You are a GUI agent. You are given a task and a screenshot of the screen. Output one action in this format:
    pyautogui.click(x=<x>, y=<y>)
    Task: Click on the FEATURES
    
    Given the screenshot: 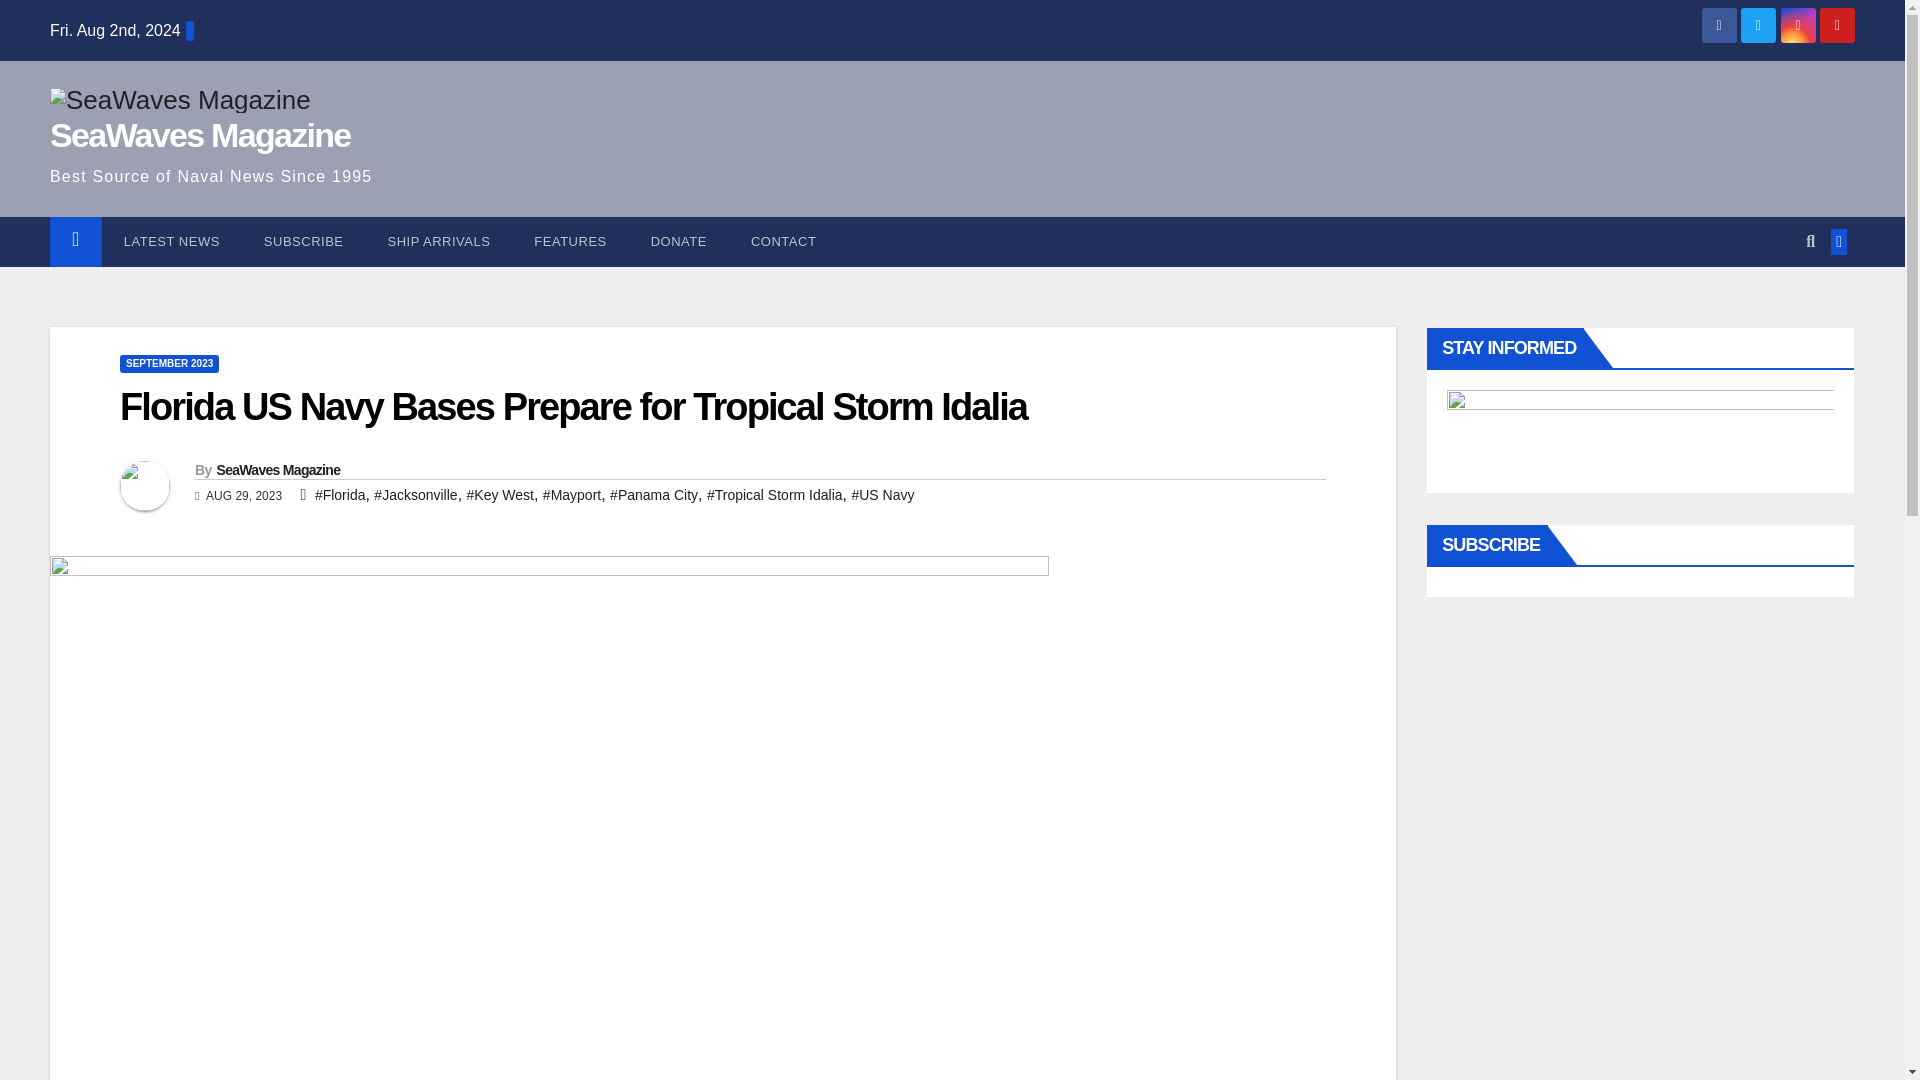 What is the action you would take?
    pyautogui.click(x=570, y=242)
    